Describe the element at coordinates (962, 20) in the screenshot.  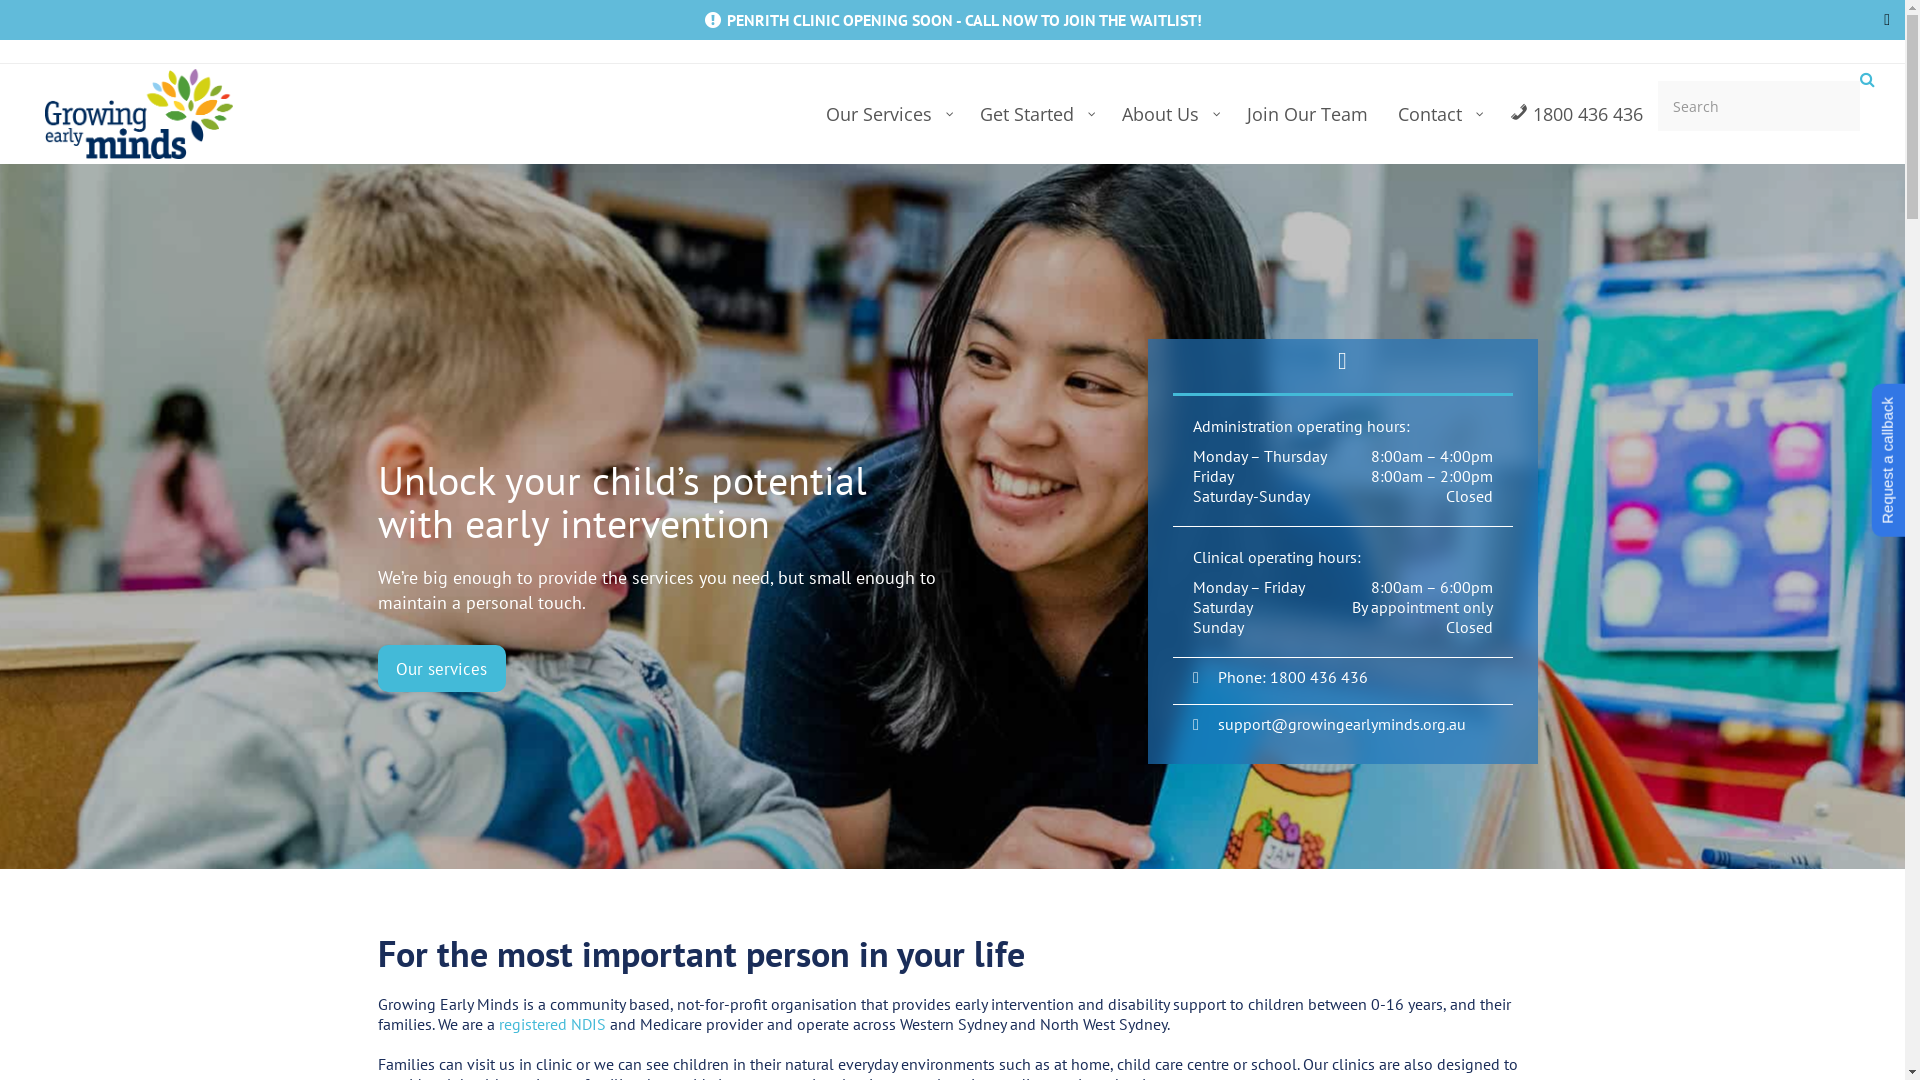
I see `PENRITH CLINIC OPENING SOON - CALL NOW TO JOIN THE WAITLIST!` at that location.